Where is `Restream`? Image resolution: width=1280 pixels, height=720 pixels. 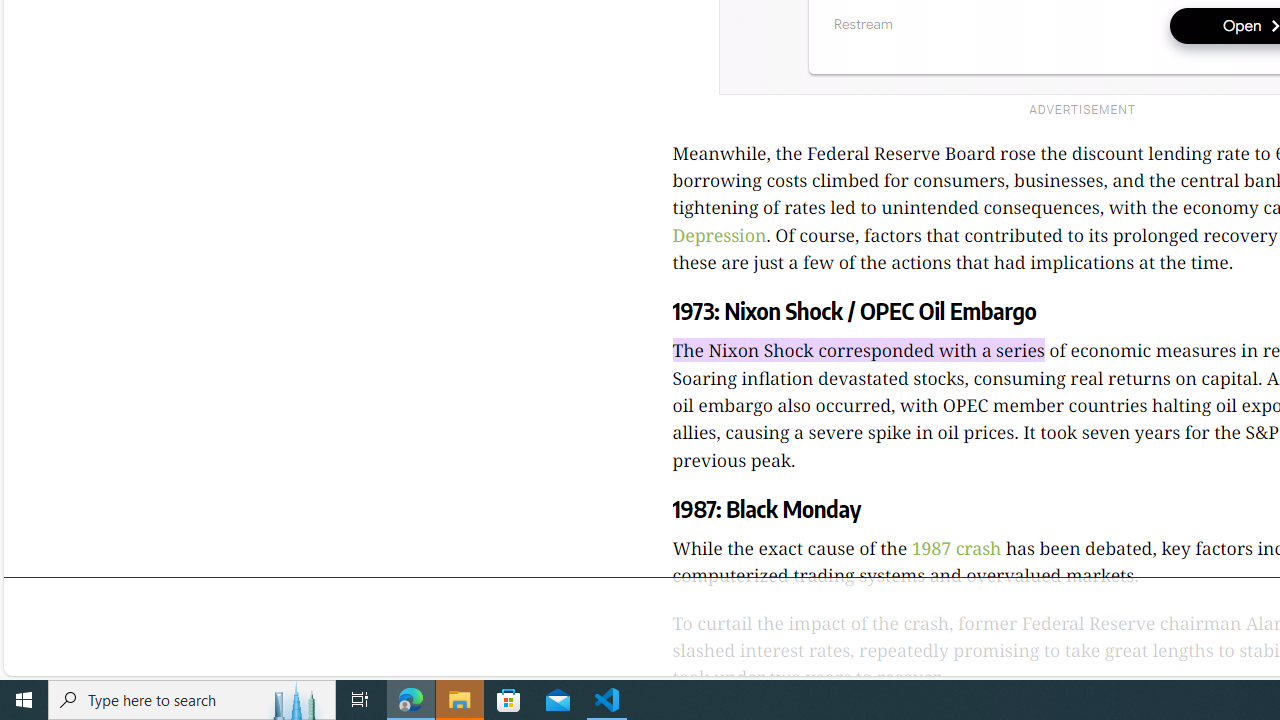
Restream is located at coordinates (863, 24).